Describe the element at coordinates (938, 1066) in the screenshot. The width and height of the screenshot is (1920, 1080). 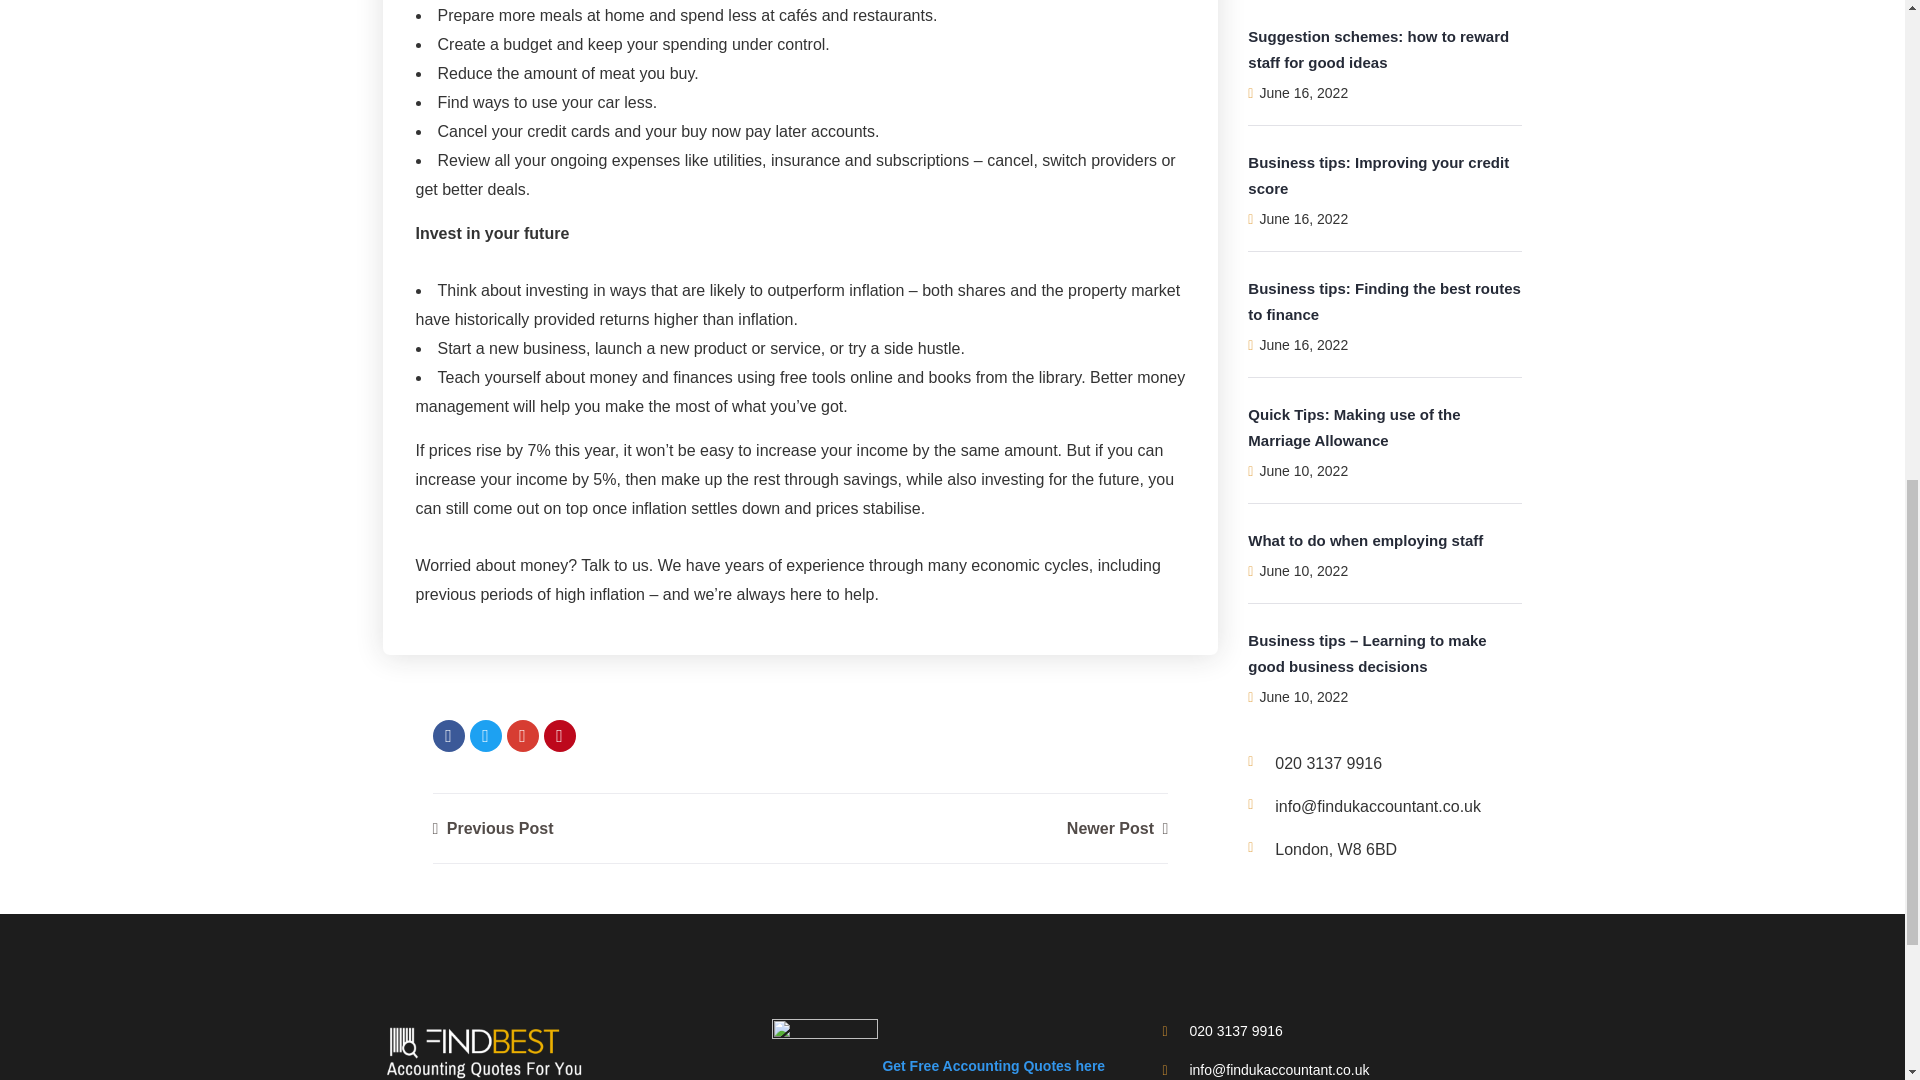
I see `Get Free Accounting Quotes here` at that location.